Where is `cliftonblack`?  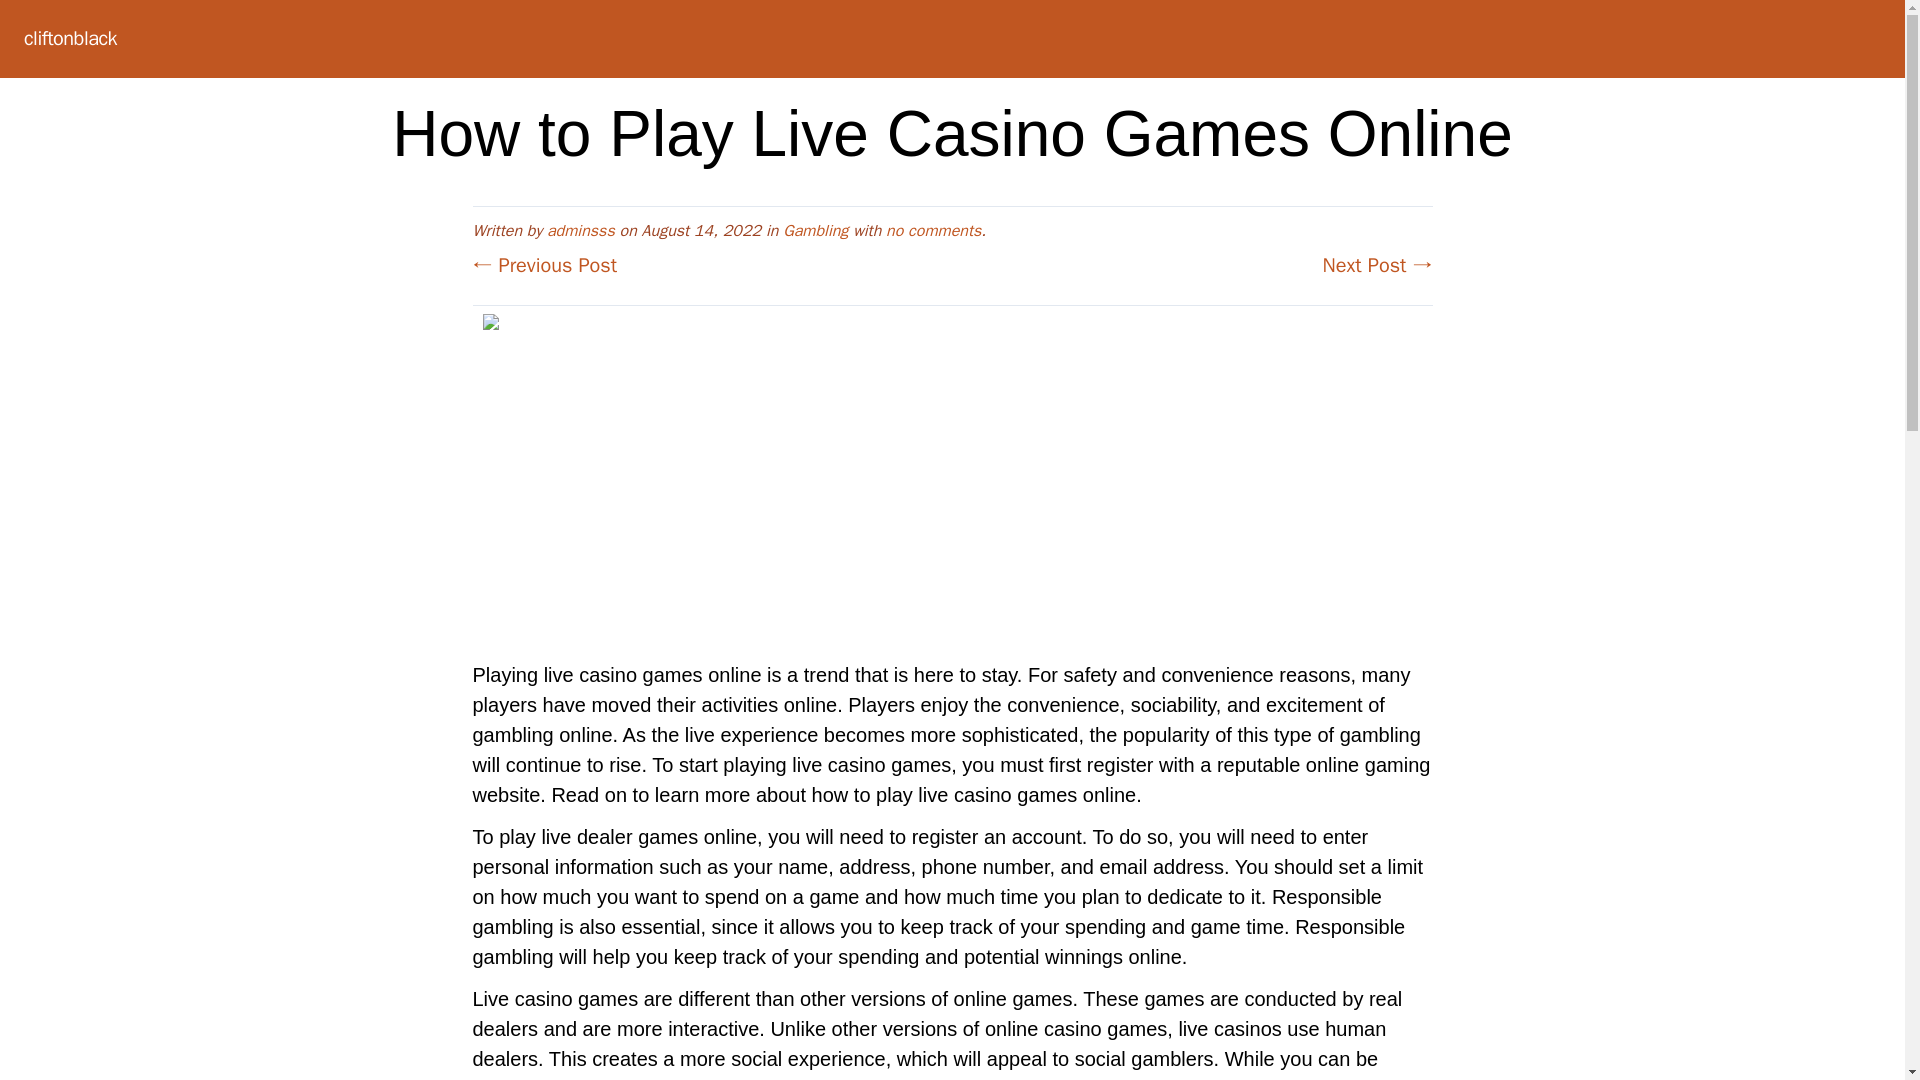
cliftonblack is located at coordinates (70, 38).